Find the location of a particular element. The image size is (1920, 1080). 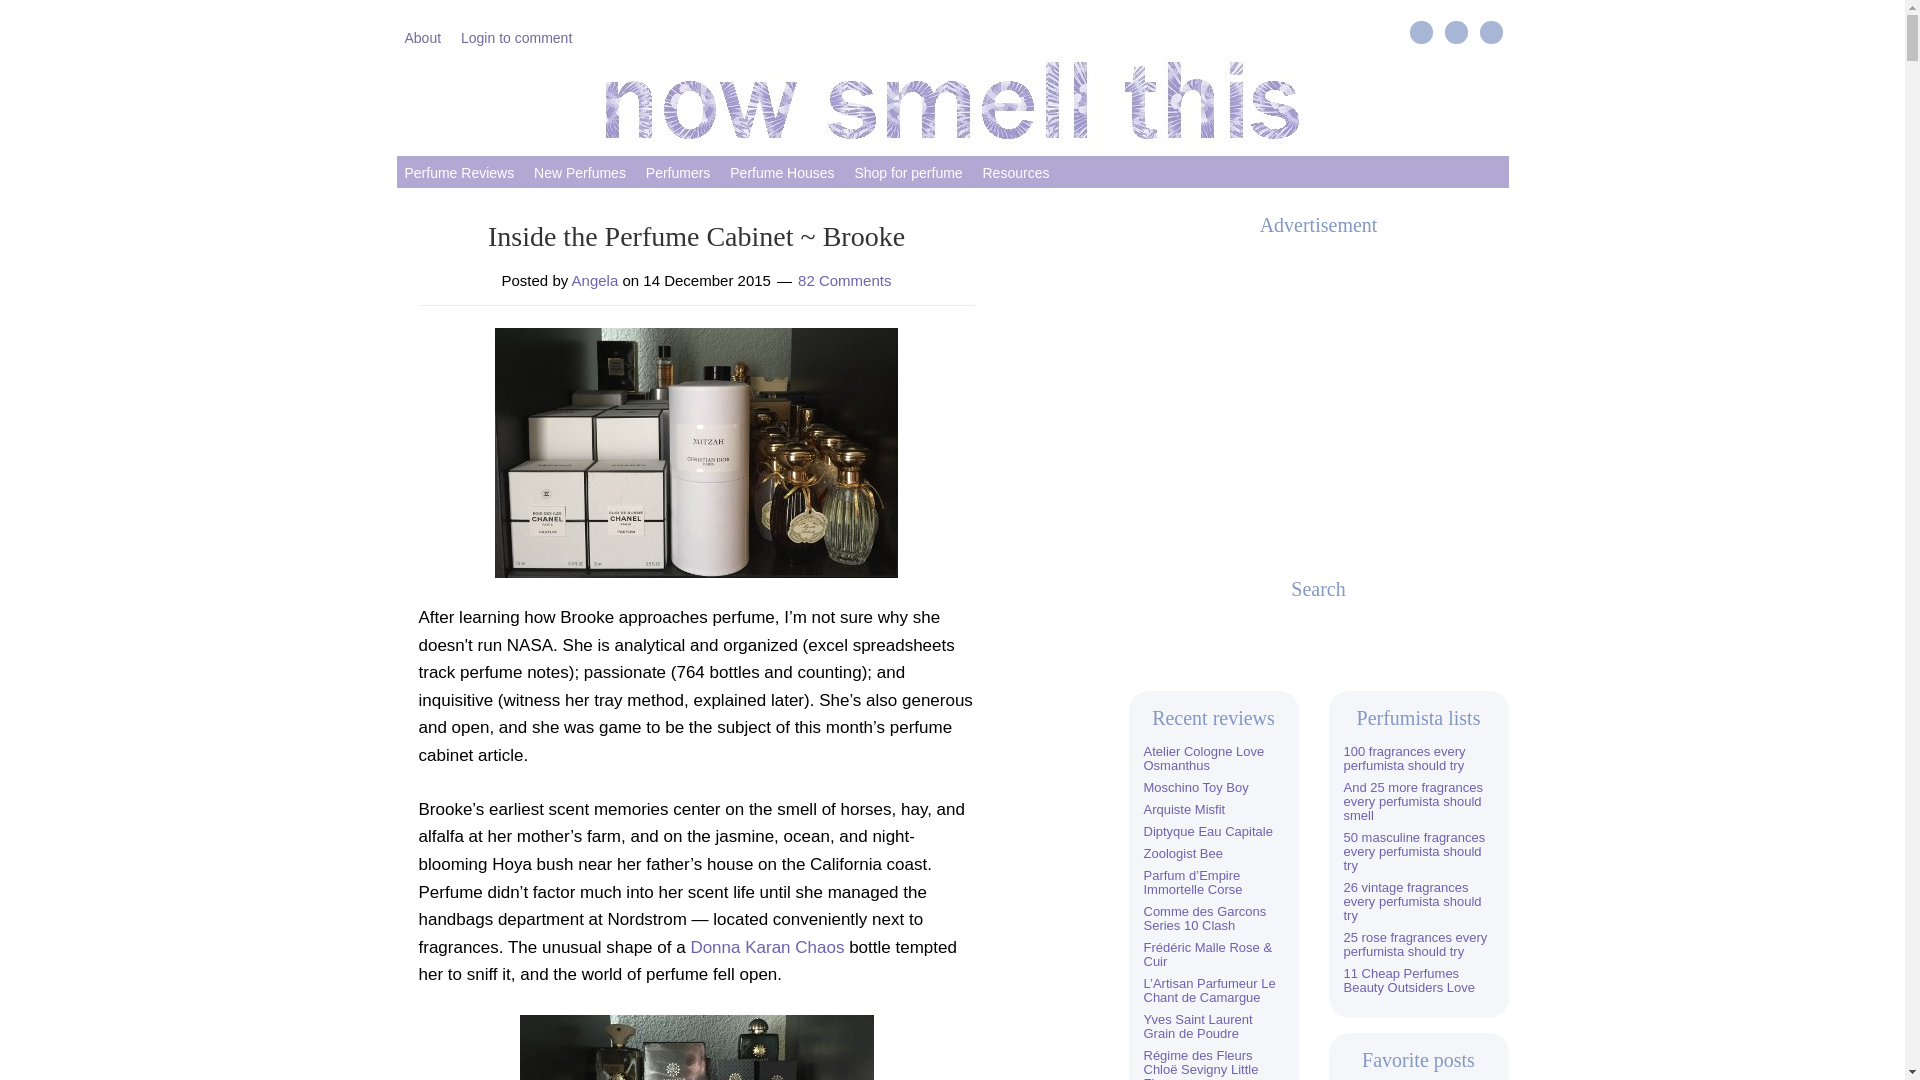

Perfume Reviews is located at coordinates (458, 171).